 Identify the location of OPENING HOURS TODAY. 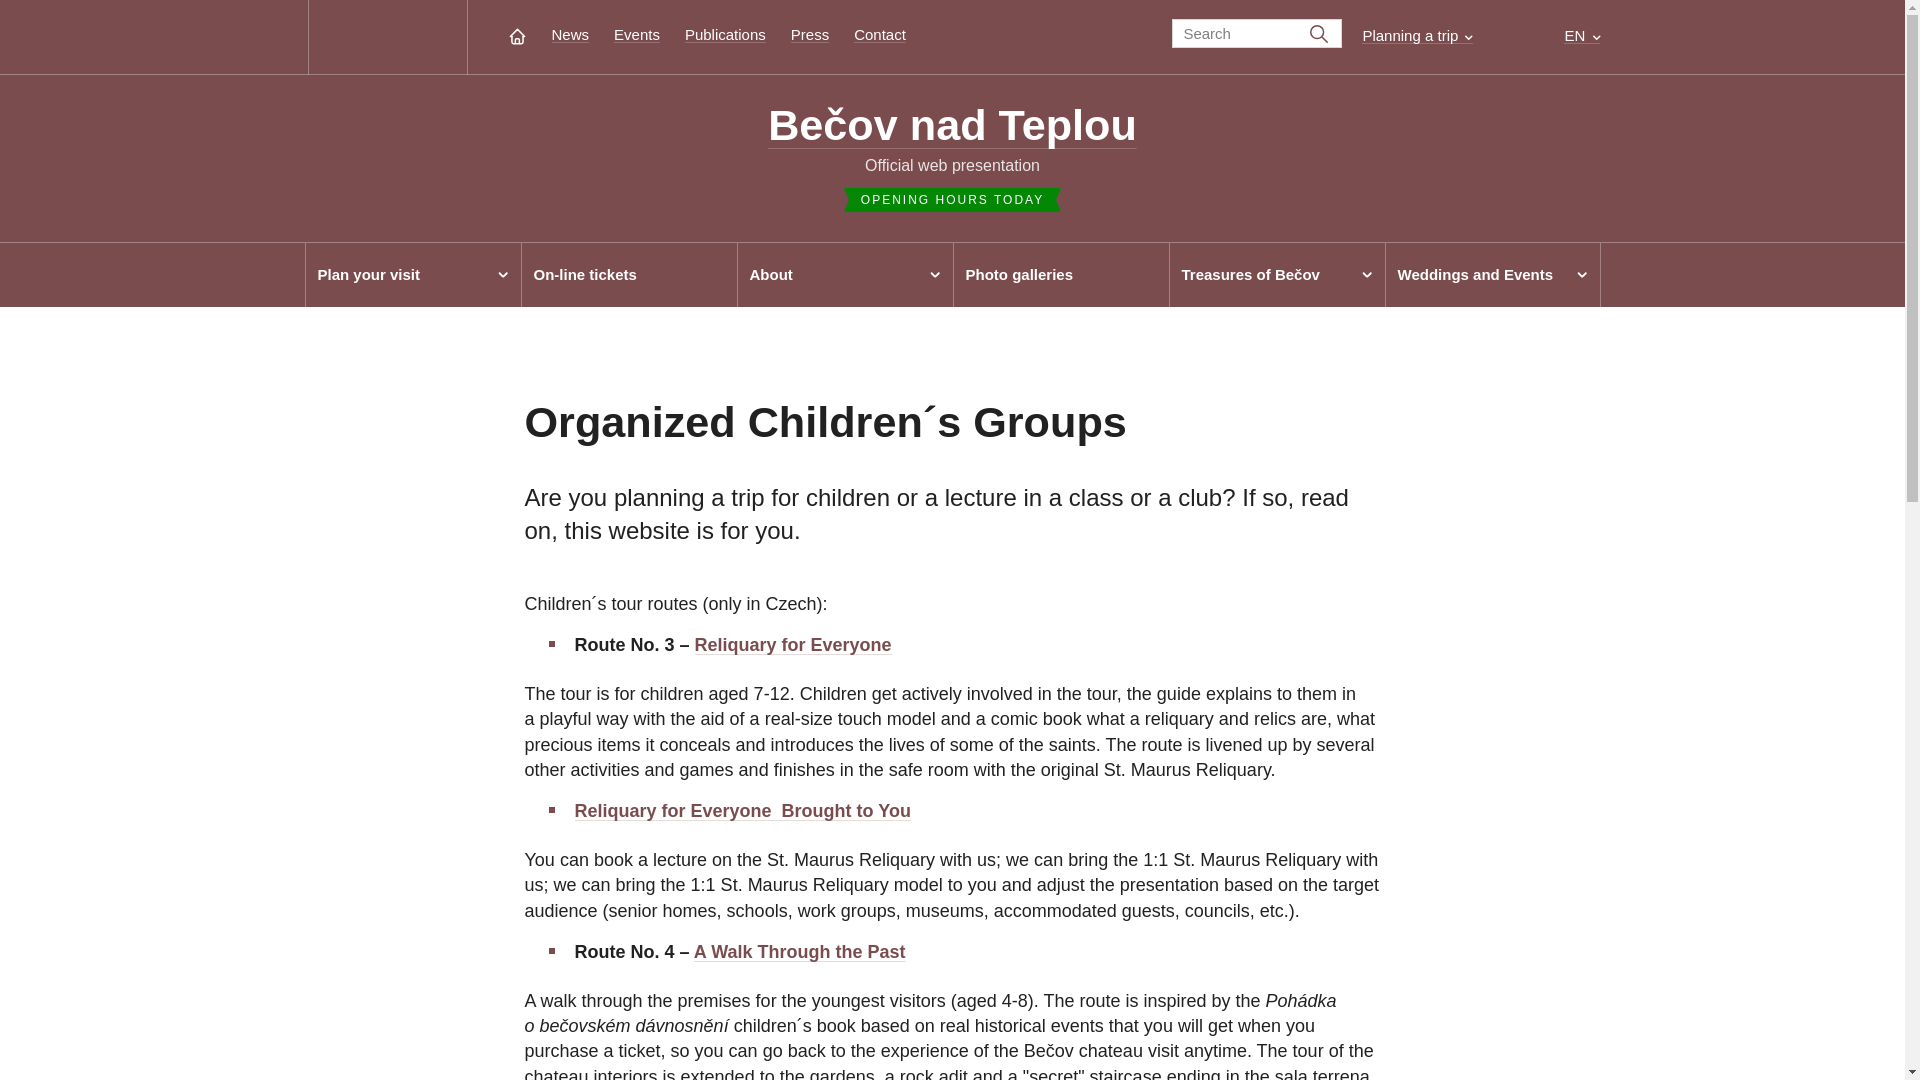
(952, 190).